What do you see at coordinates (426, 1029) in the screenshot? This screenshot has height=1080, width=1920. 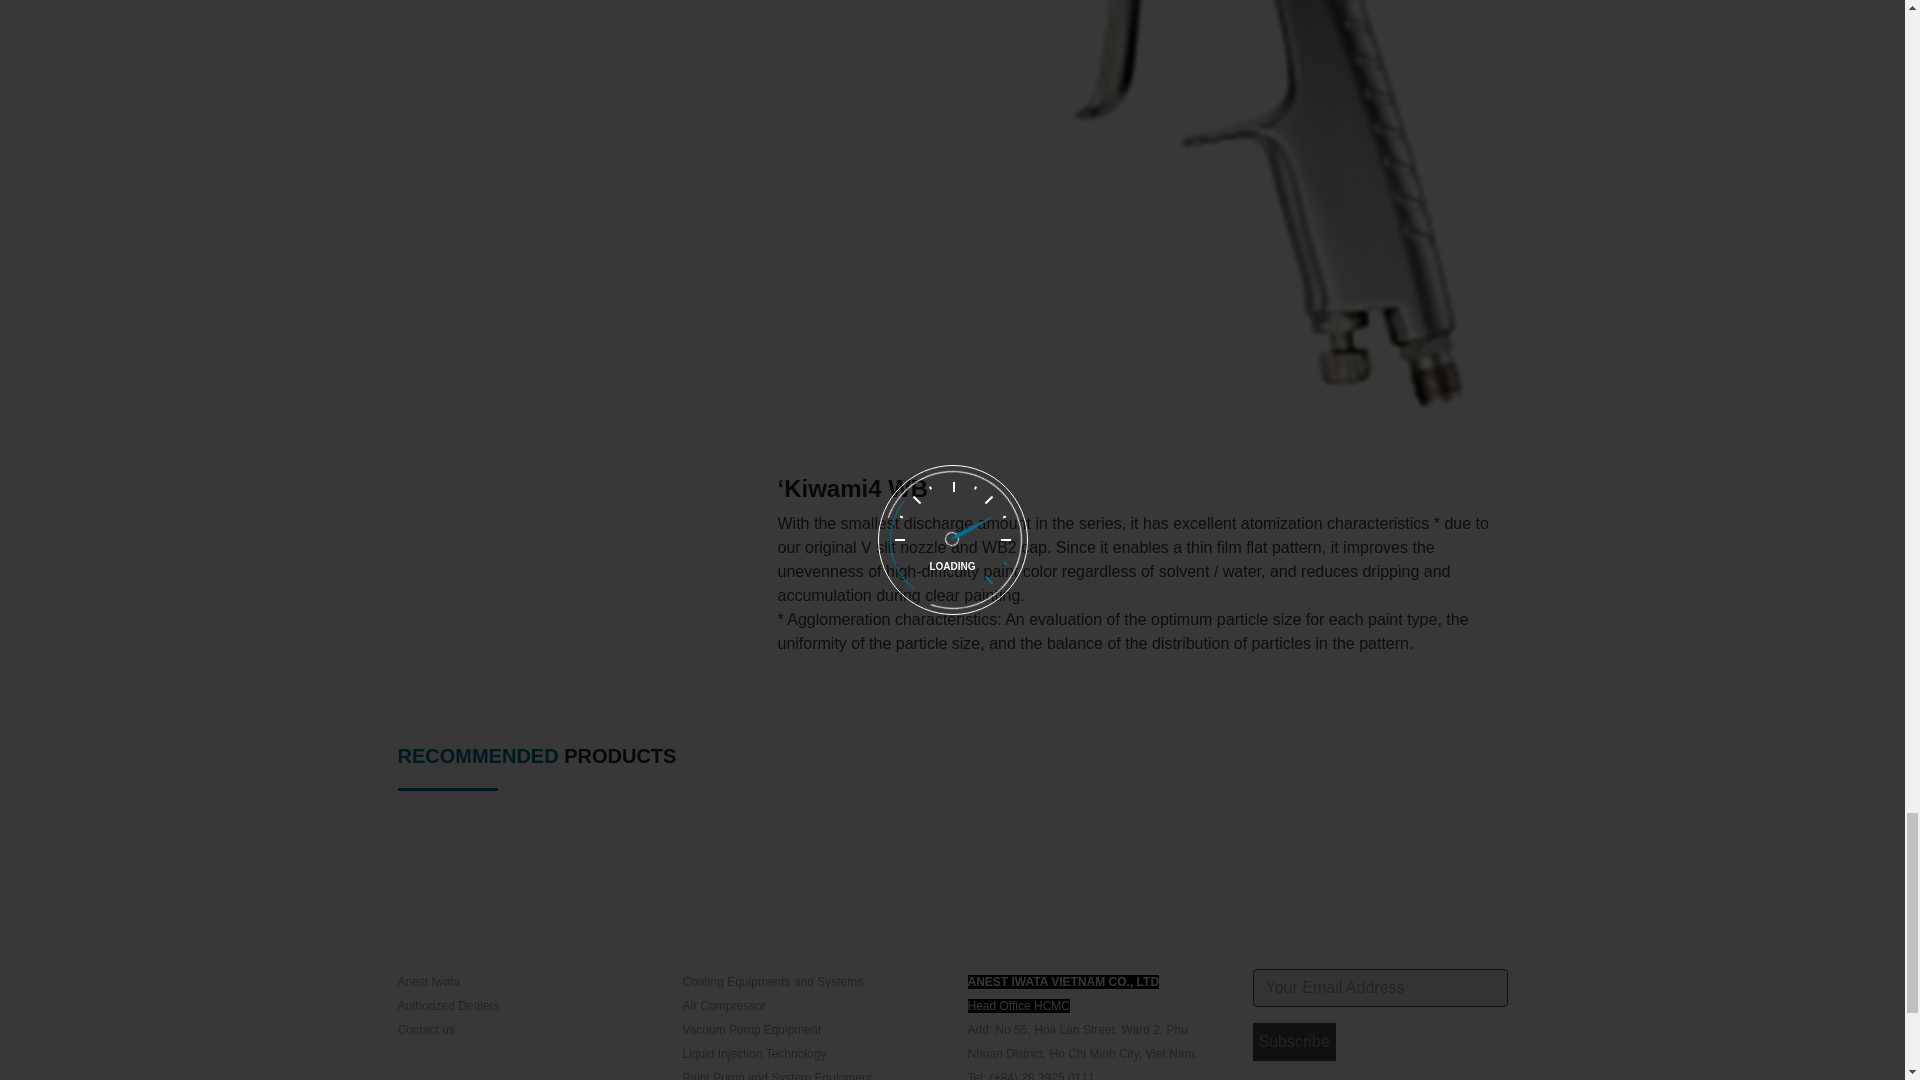 I see `Contact us` at bounding box center [426, 1029].